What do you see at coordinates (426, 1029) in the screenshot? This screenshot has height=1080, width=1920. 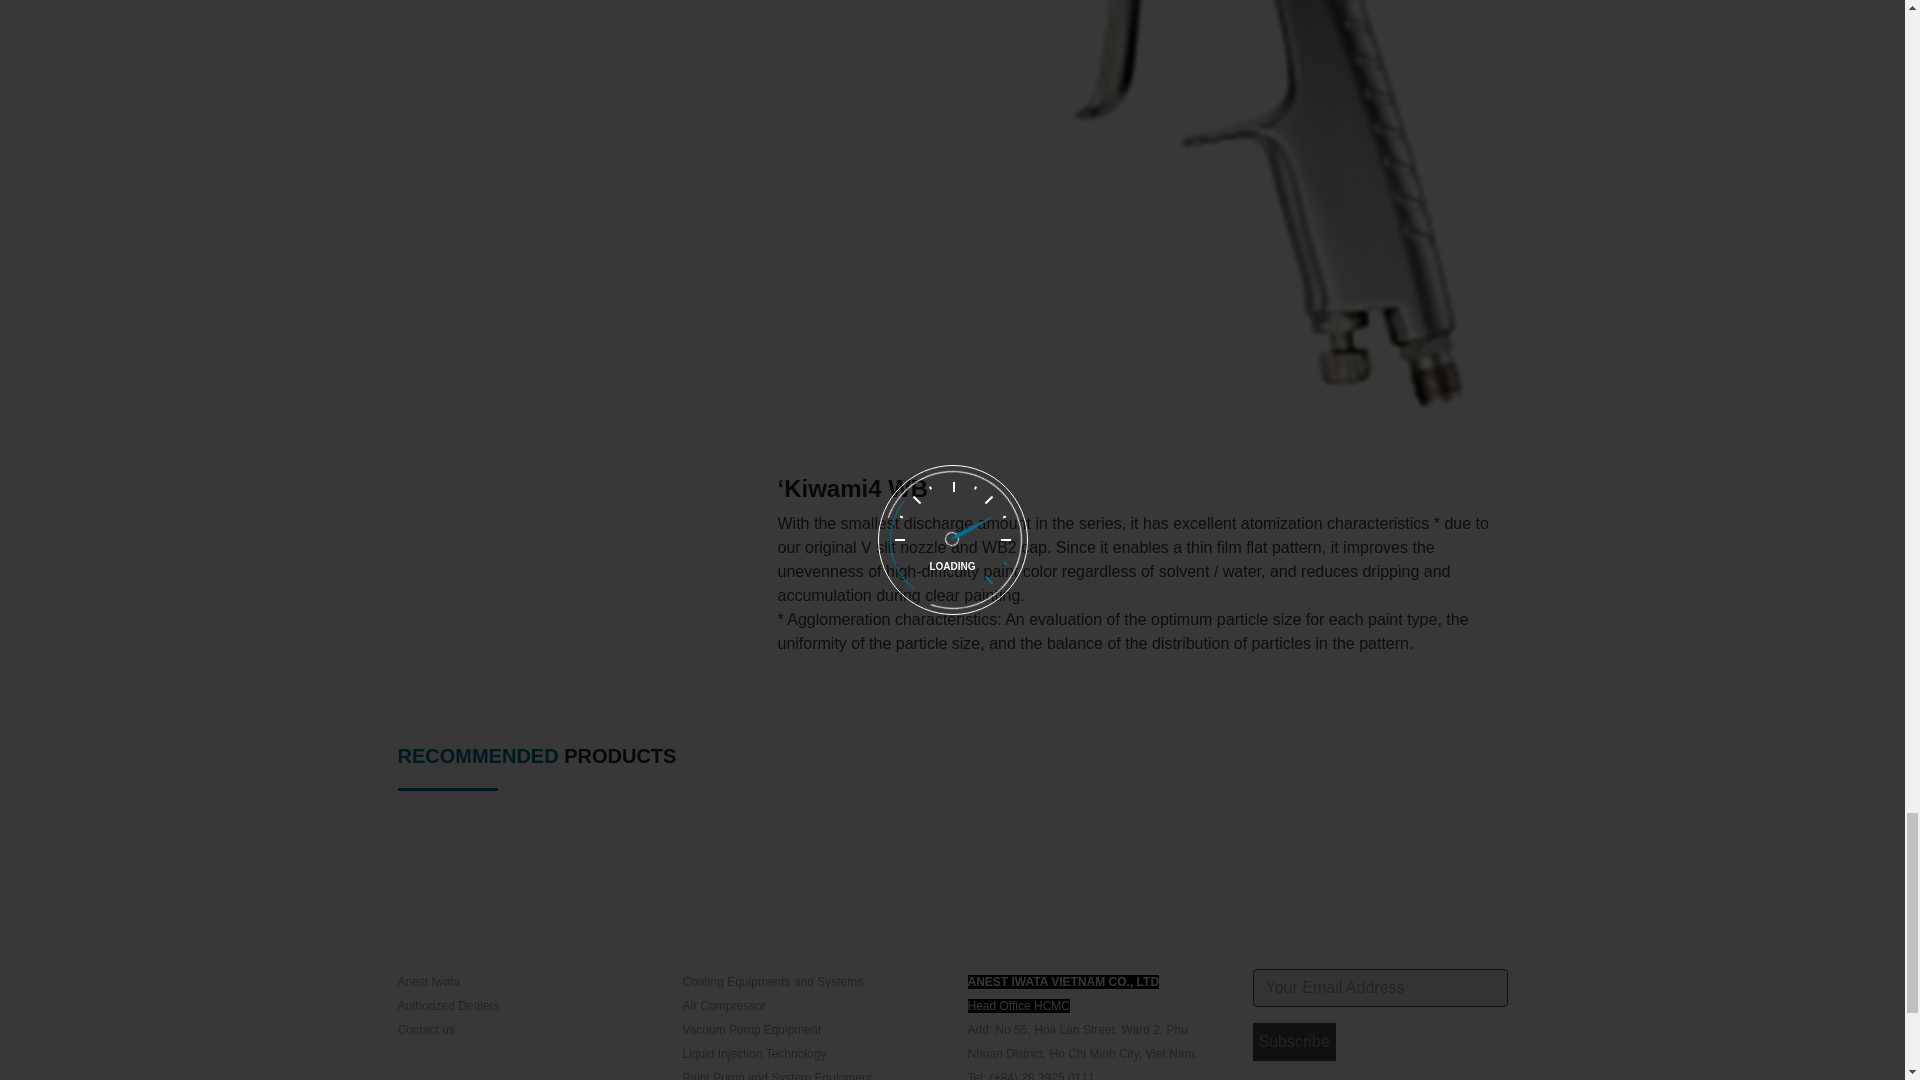 I see `Contact us` at bounding box center [426, 1029].